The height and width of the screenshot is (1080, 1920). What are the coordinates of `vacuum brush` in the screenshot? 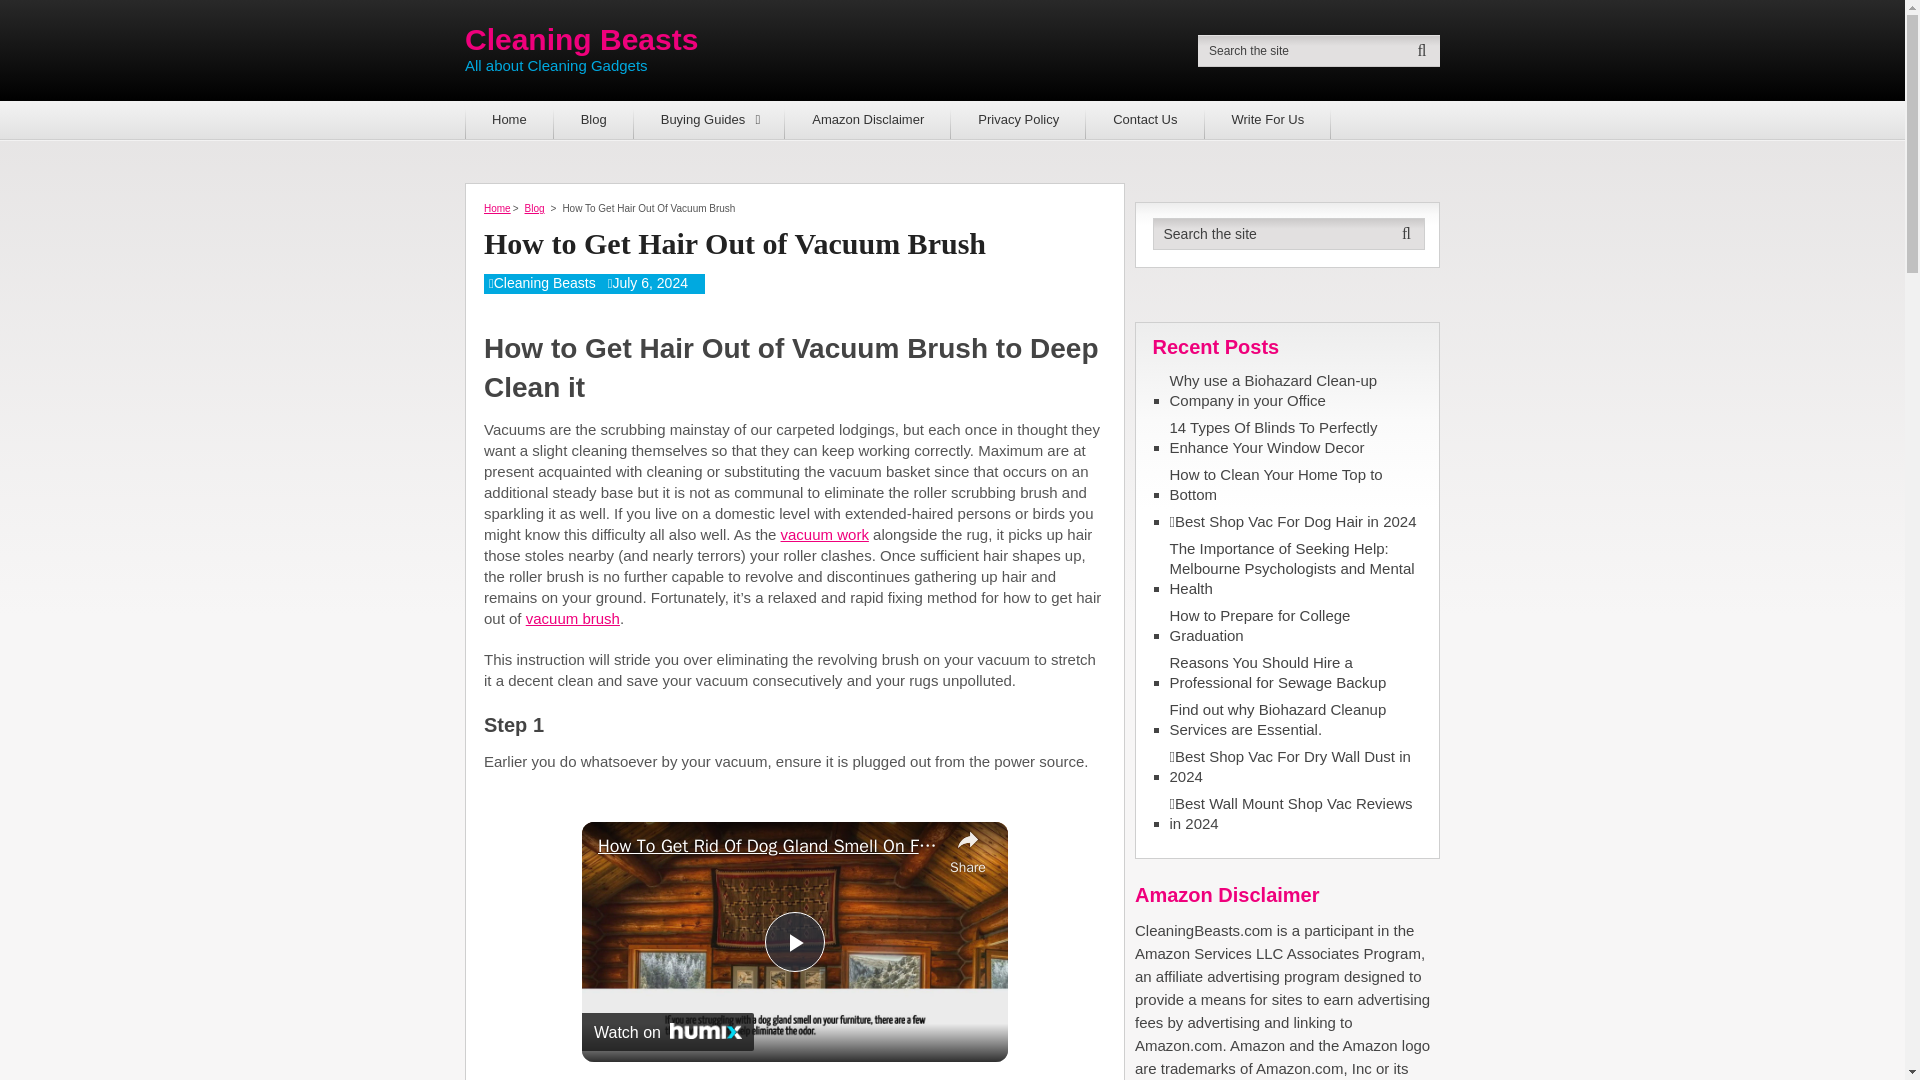 It's located at (573, 618).